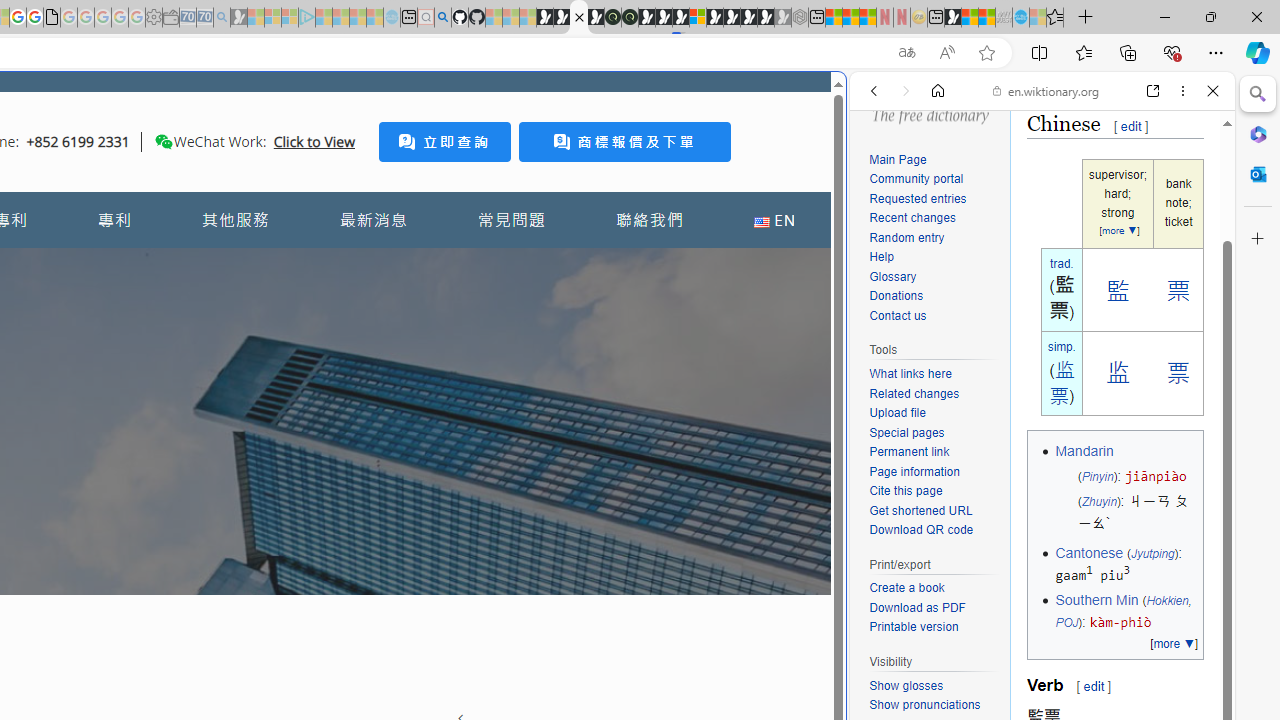 Image resolution: width=1280 pixels, height=720 pixels. Describe the element at coordinates (392, 18) in the screenshot. I see `Home | Sky Blue Bikes - Sky Blue Bikes - Sleeping` at that location.